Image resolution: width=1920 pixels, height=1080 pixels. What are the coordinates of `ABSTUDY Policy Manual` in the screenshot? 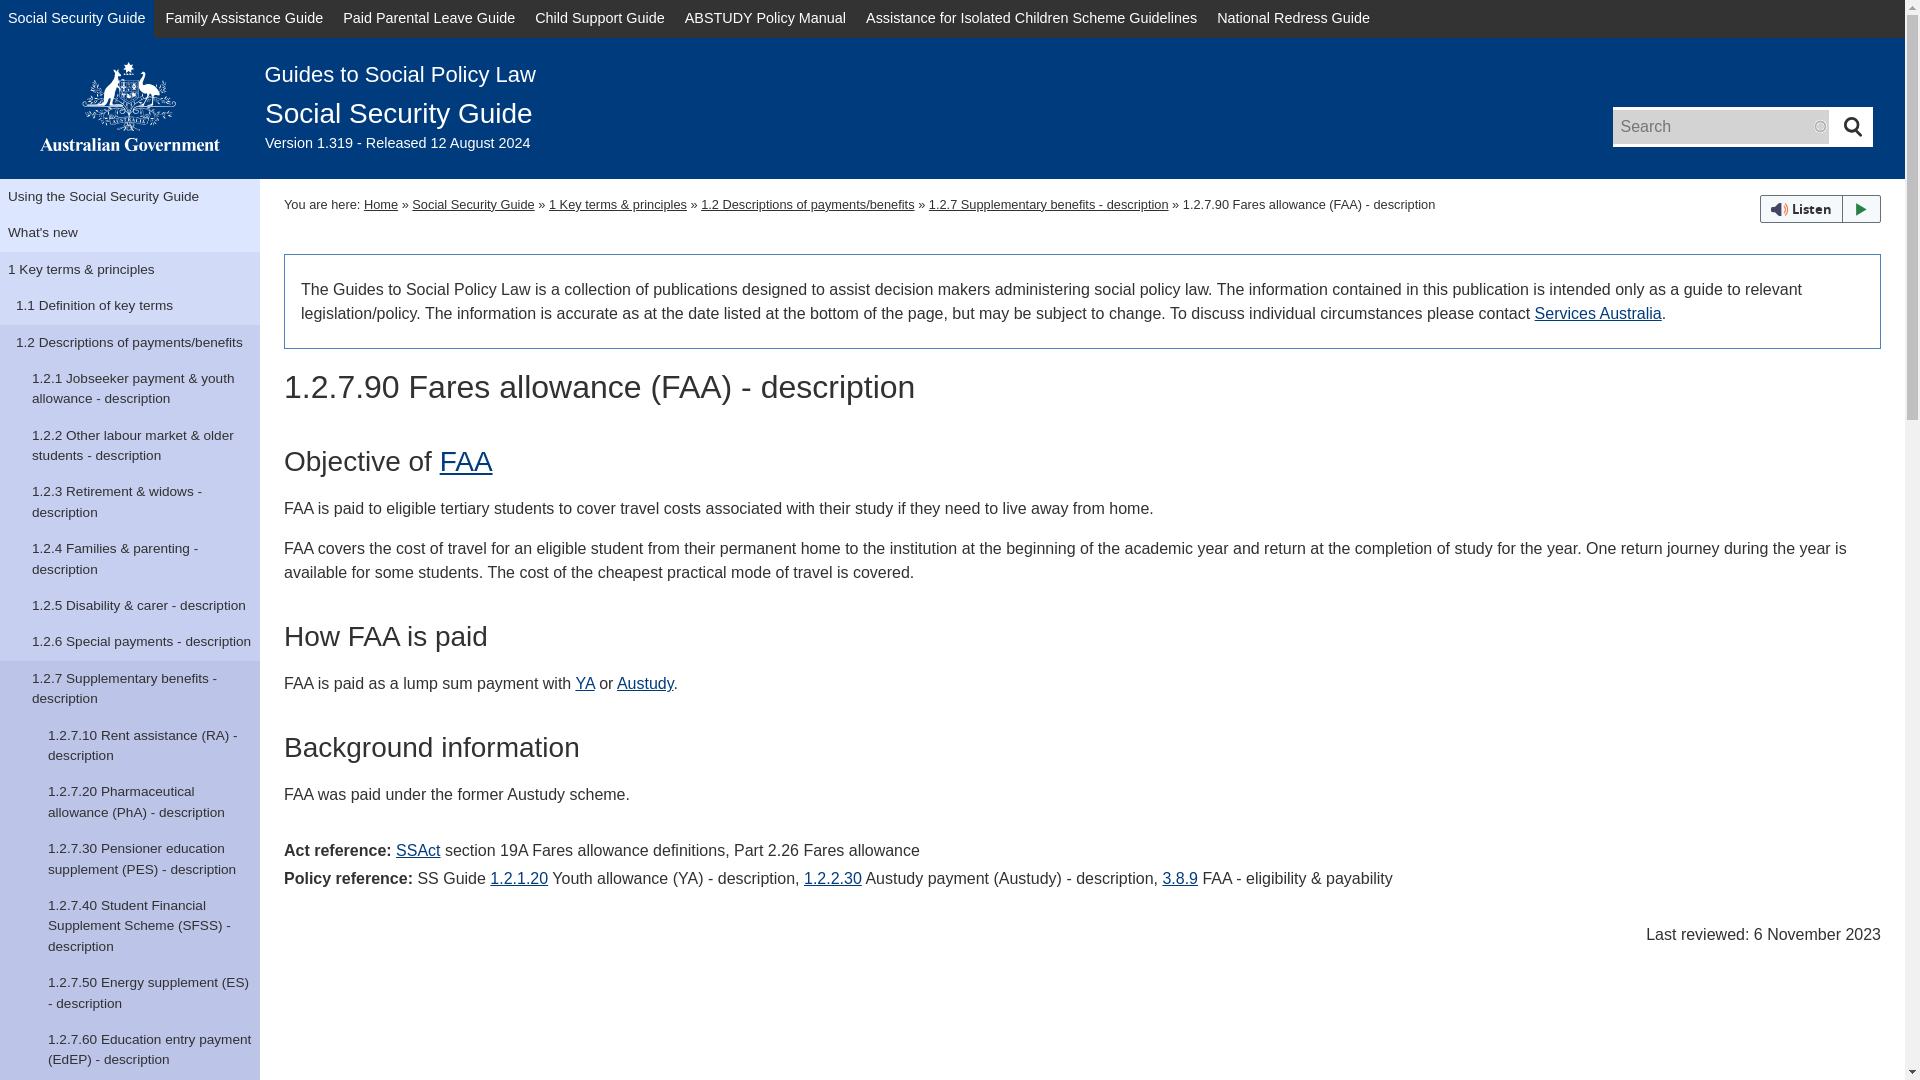 It's located at (766, 18).